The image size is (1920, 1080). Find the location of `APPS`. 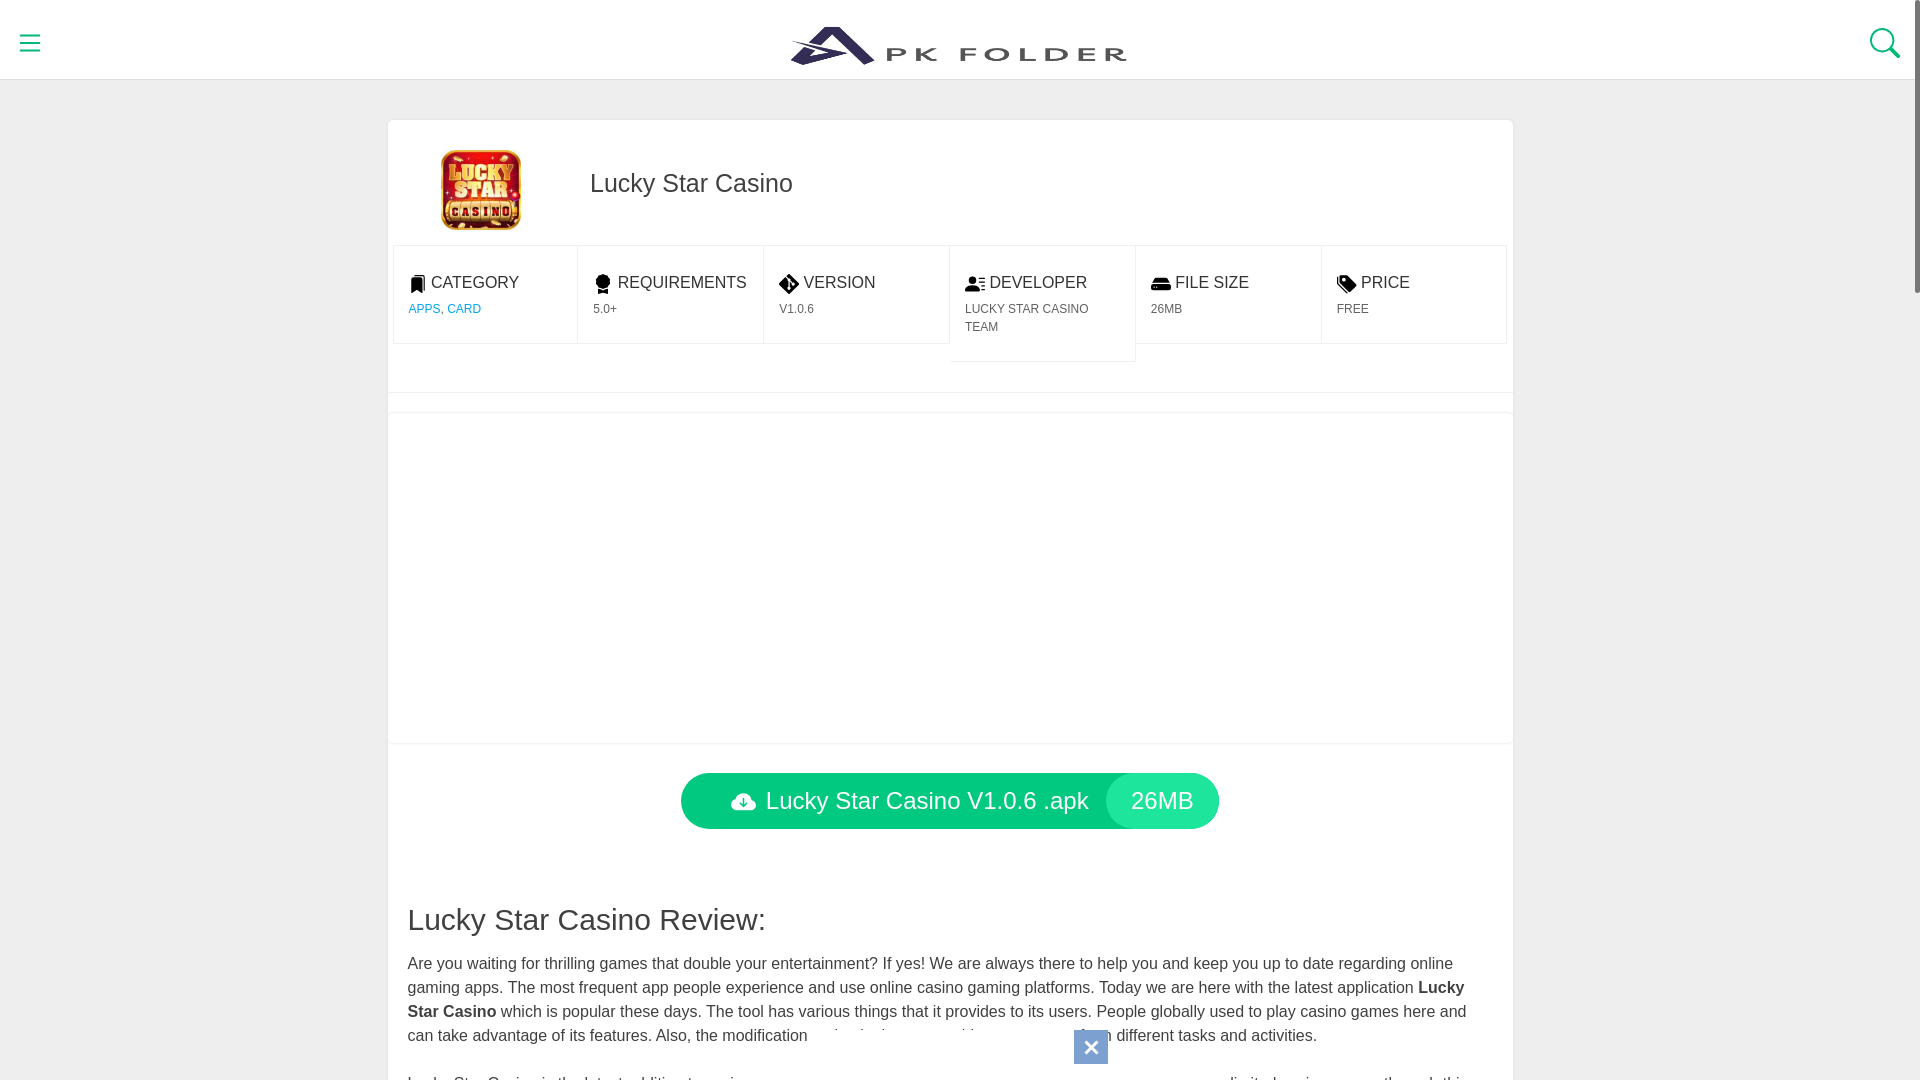

APPS is located at coordinates (423, 309).